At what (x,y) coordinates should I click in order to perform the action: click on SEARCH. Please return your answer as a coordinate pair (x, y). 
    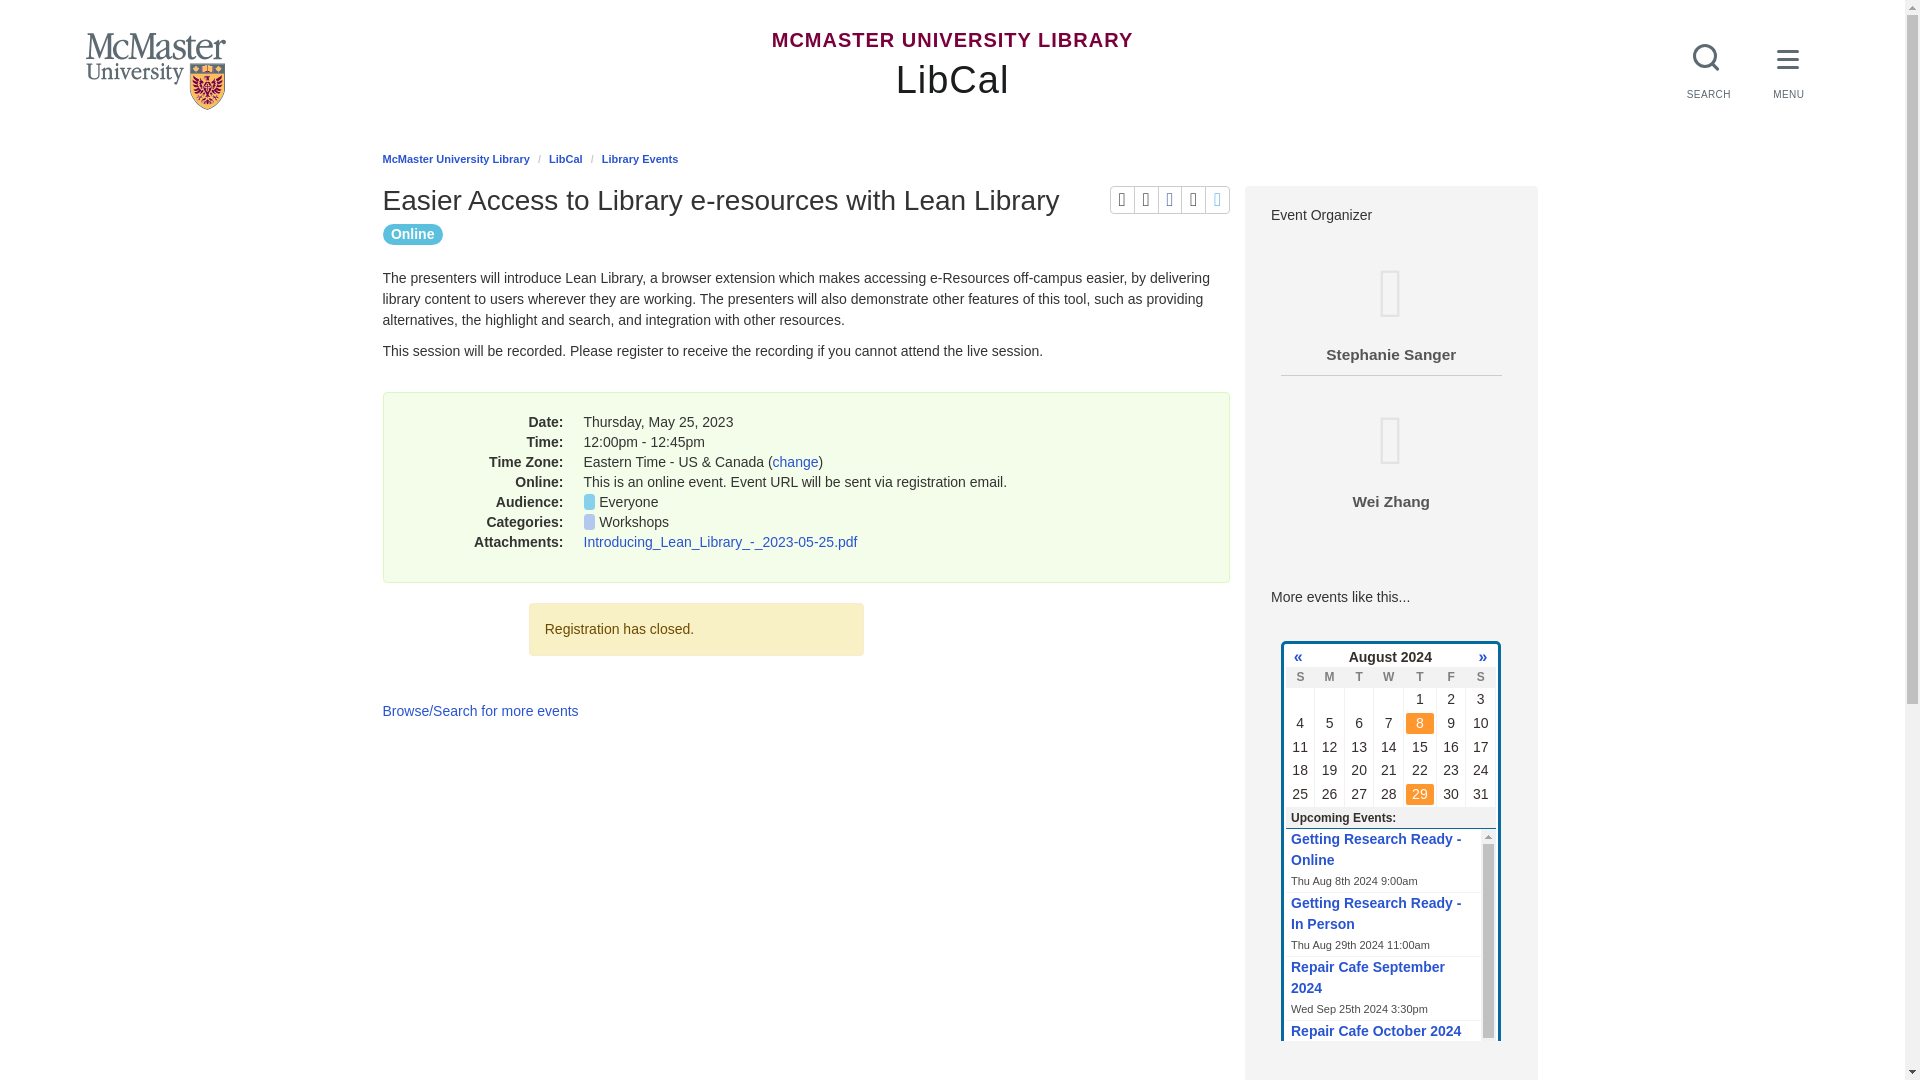
    Looking at the image, I should click on (1708, 68).